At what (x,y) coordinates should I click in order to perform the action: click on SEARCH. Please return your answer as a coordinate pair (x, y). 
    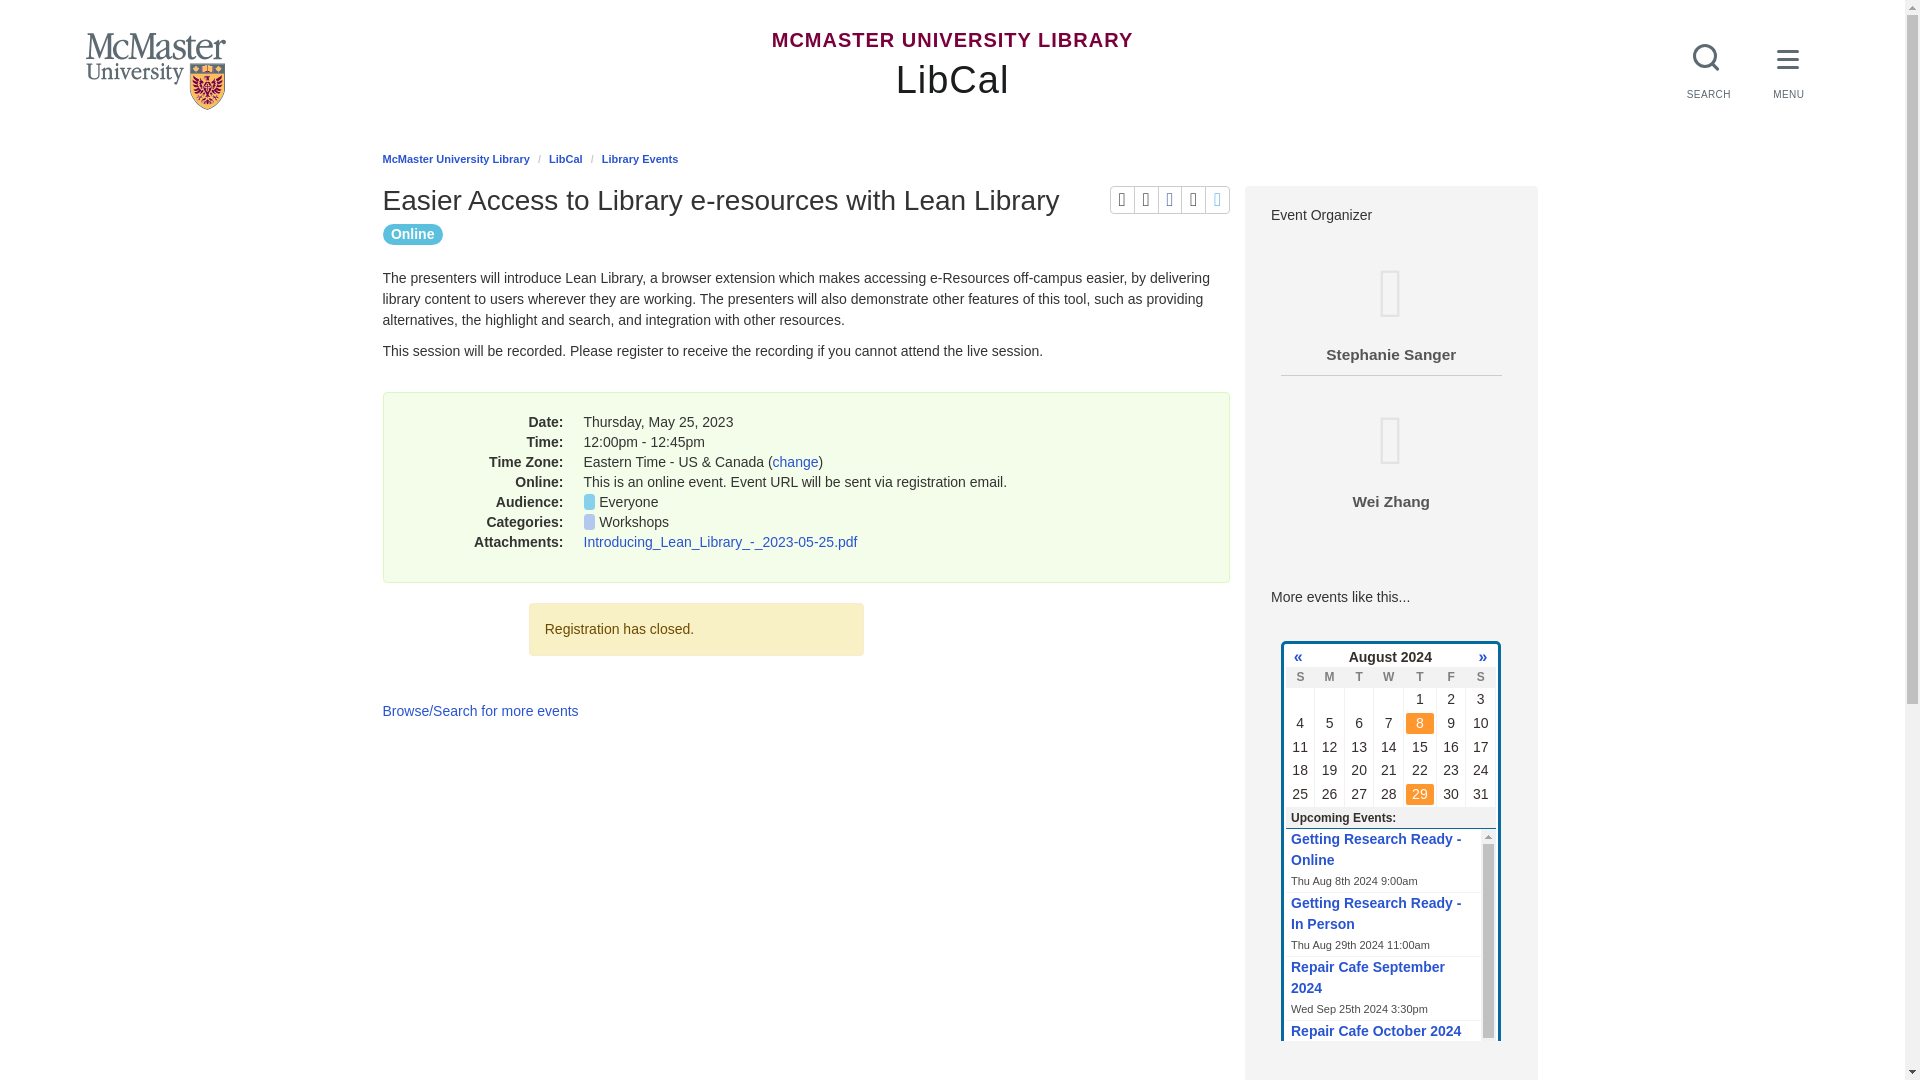
    Looking at the image, I should click on (1708, 68).